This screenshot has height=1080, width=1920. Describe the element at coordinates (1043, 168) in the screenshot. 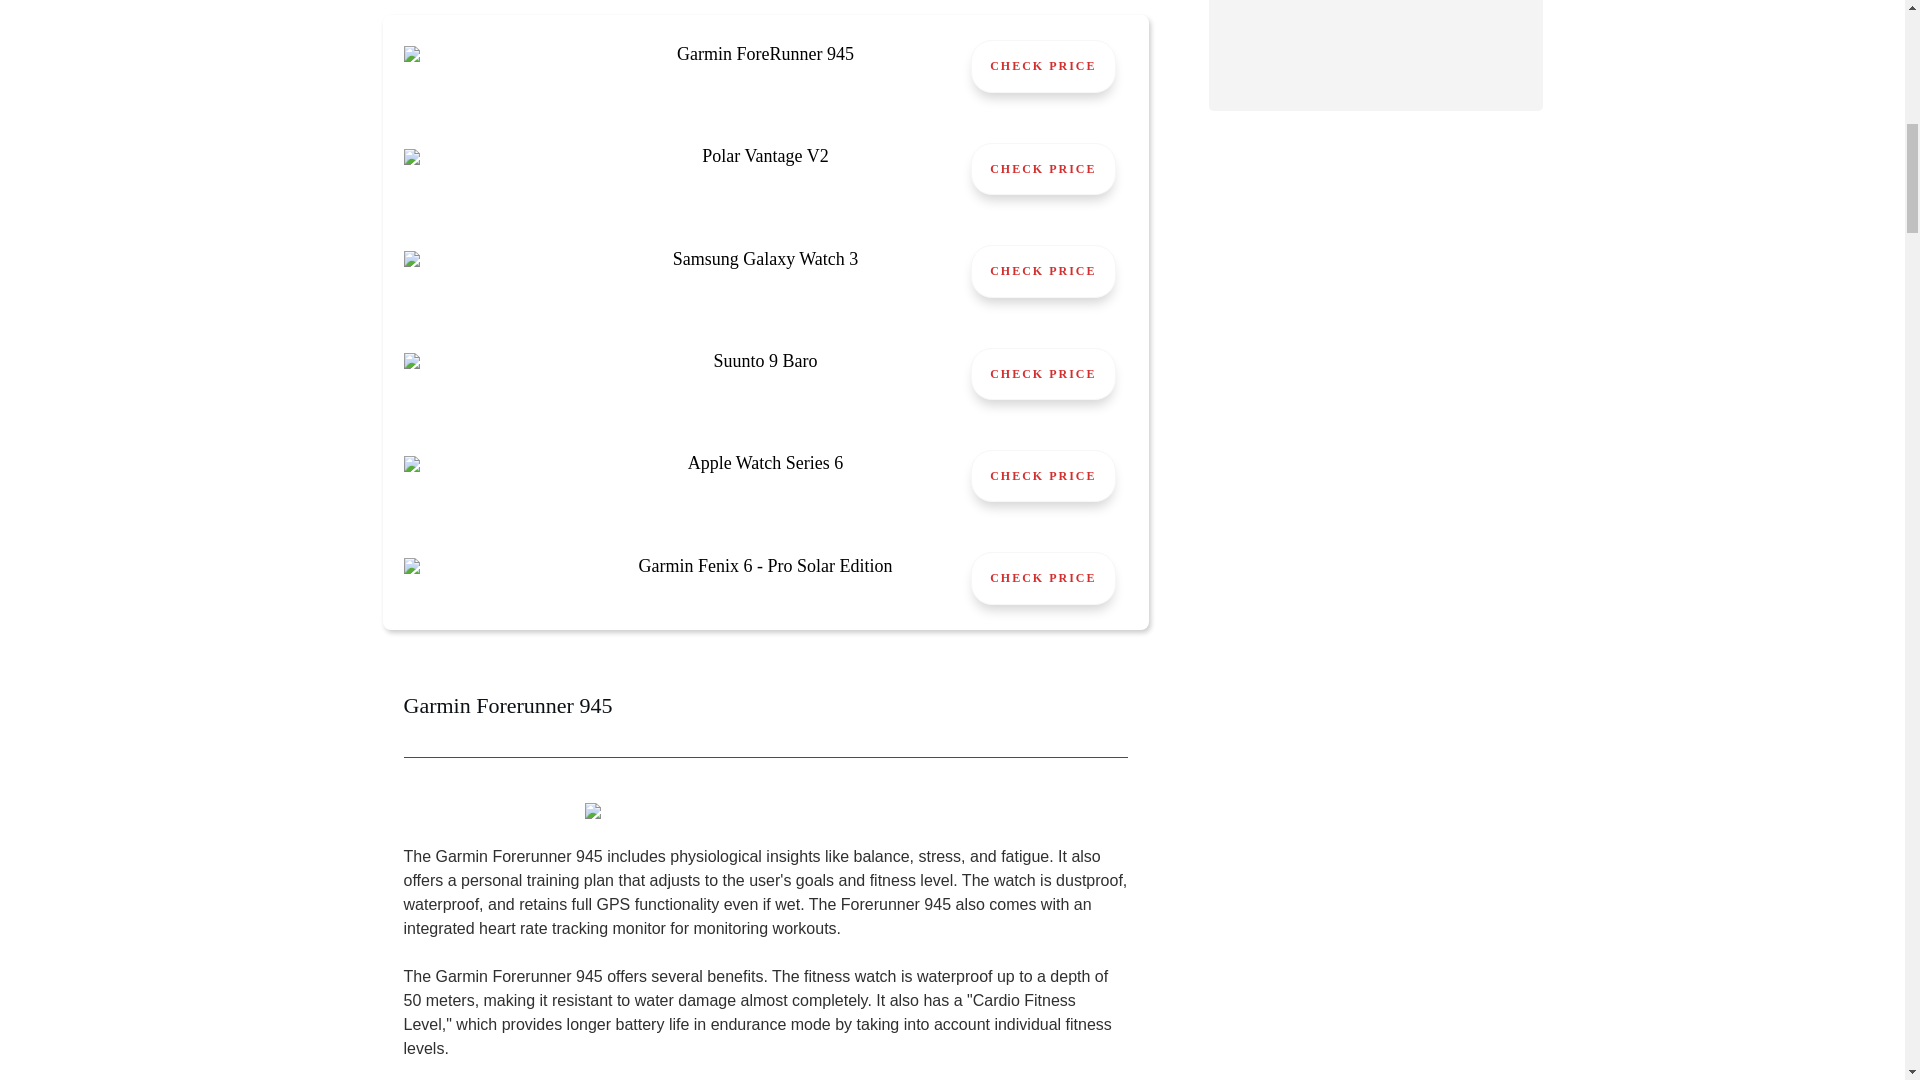

I see `CHECK PRICE` at that location.